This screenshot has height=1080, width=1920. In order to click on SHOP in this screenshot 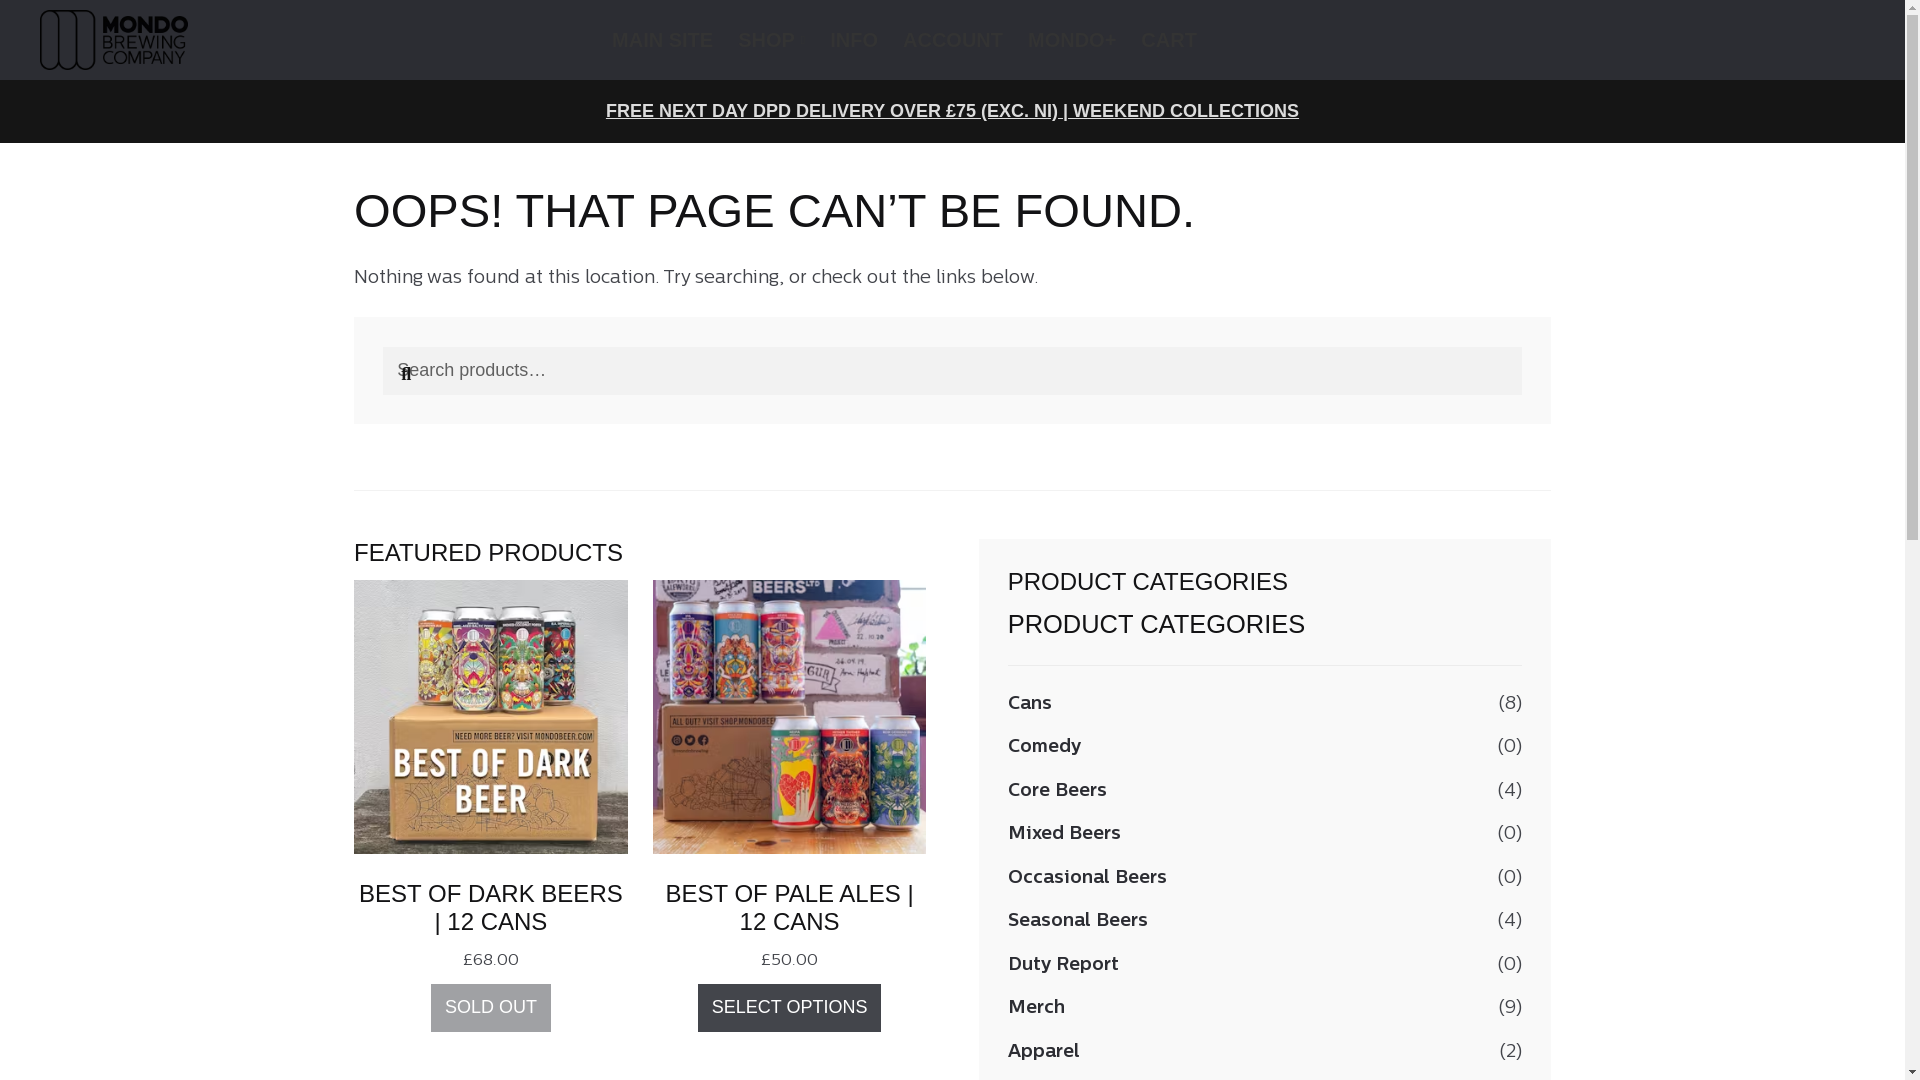, I will do `click(770, 40)`.